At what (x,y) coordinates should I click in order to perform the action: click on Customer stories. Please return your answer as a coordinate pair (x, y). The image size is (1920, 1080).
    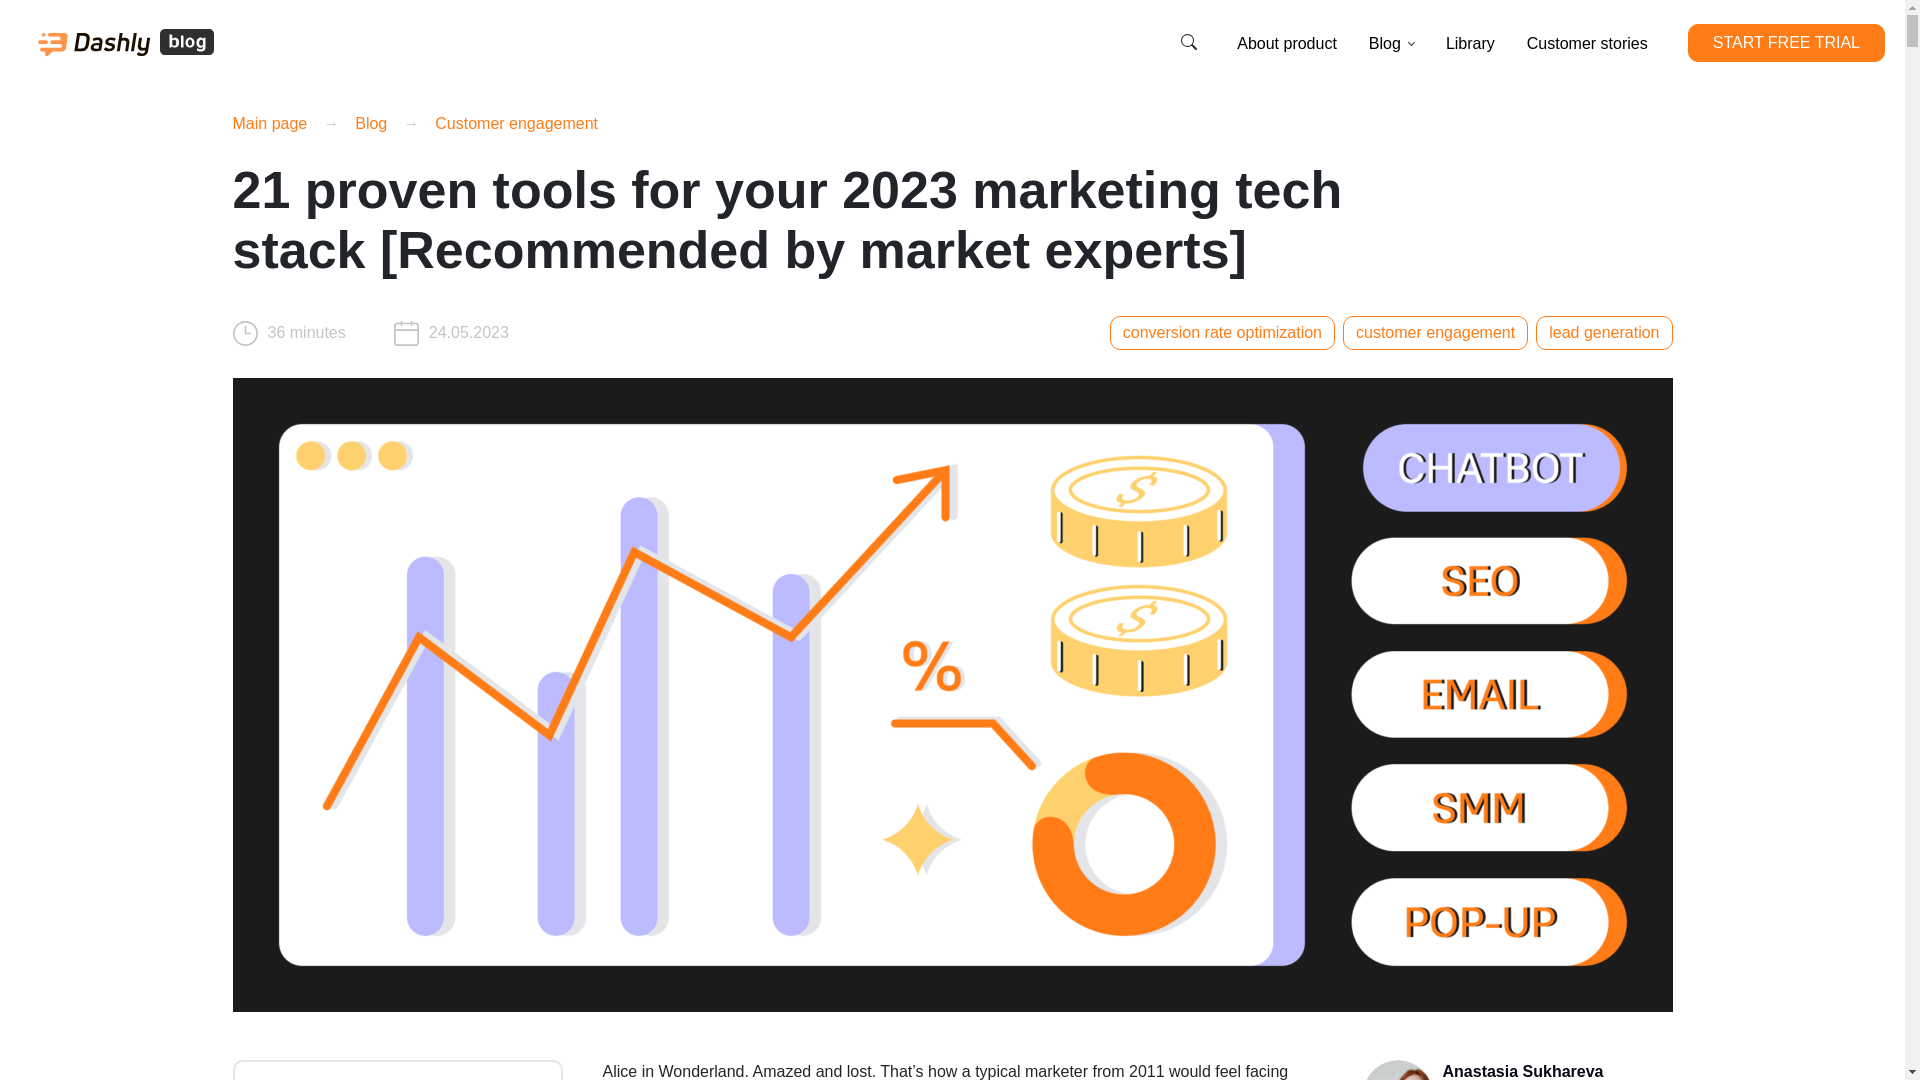
    Looking at the image, I should click on (1586, 43).